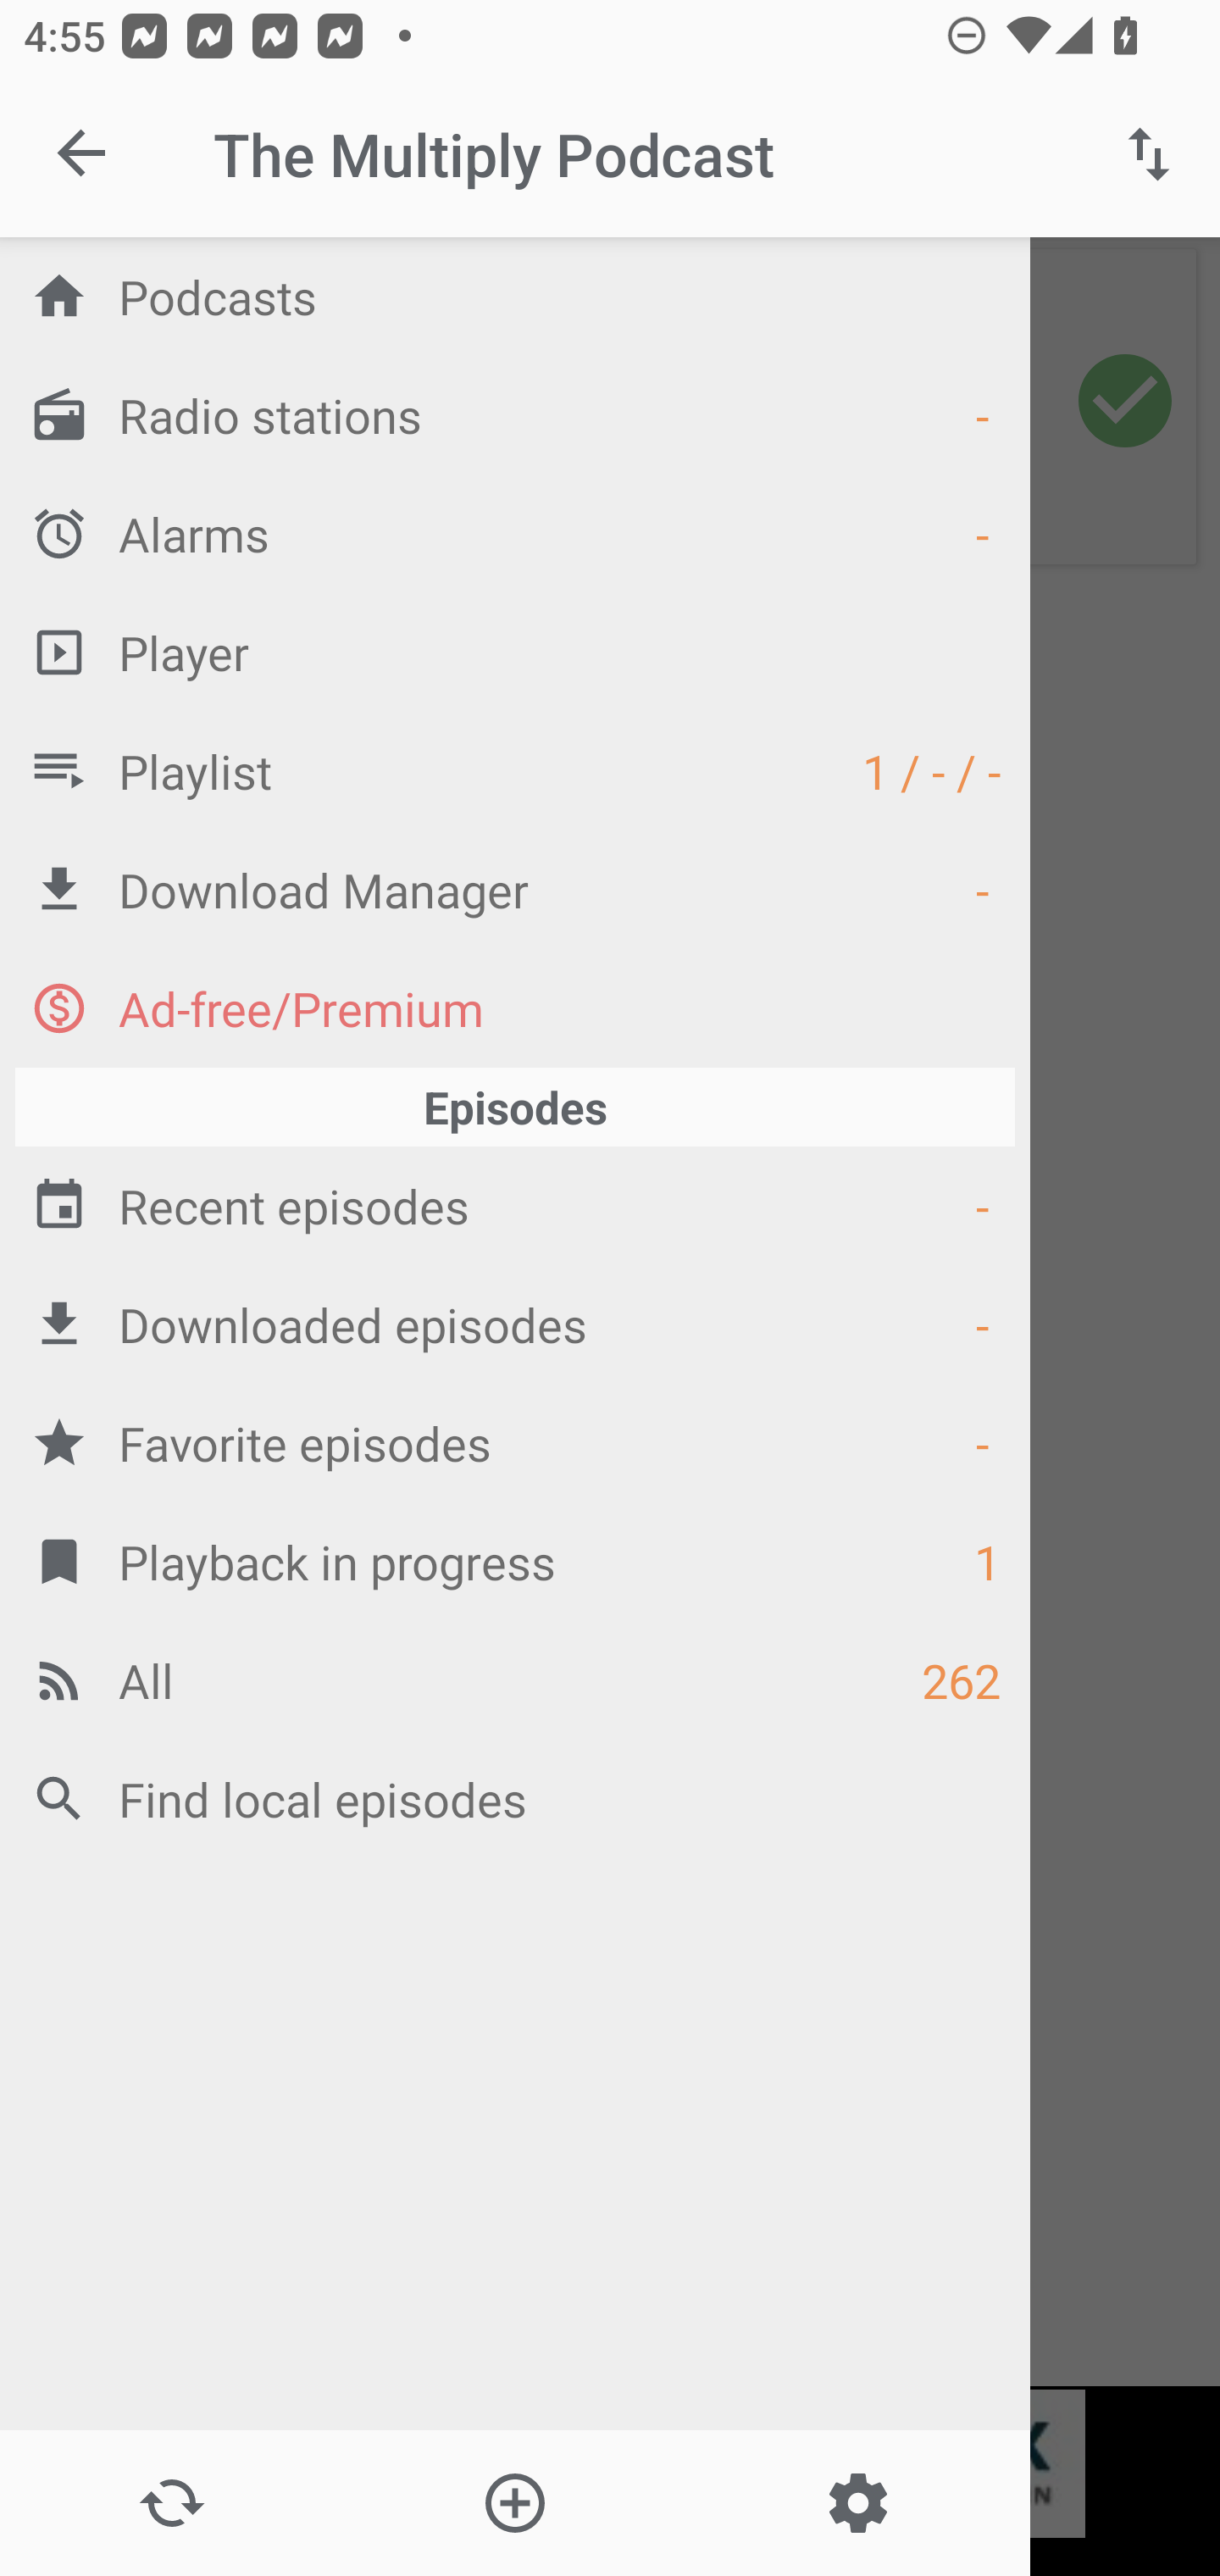 The width and height of the screenshot is (1220, 2576). I want to click on Player, so click(515, 652).